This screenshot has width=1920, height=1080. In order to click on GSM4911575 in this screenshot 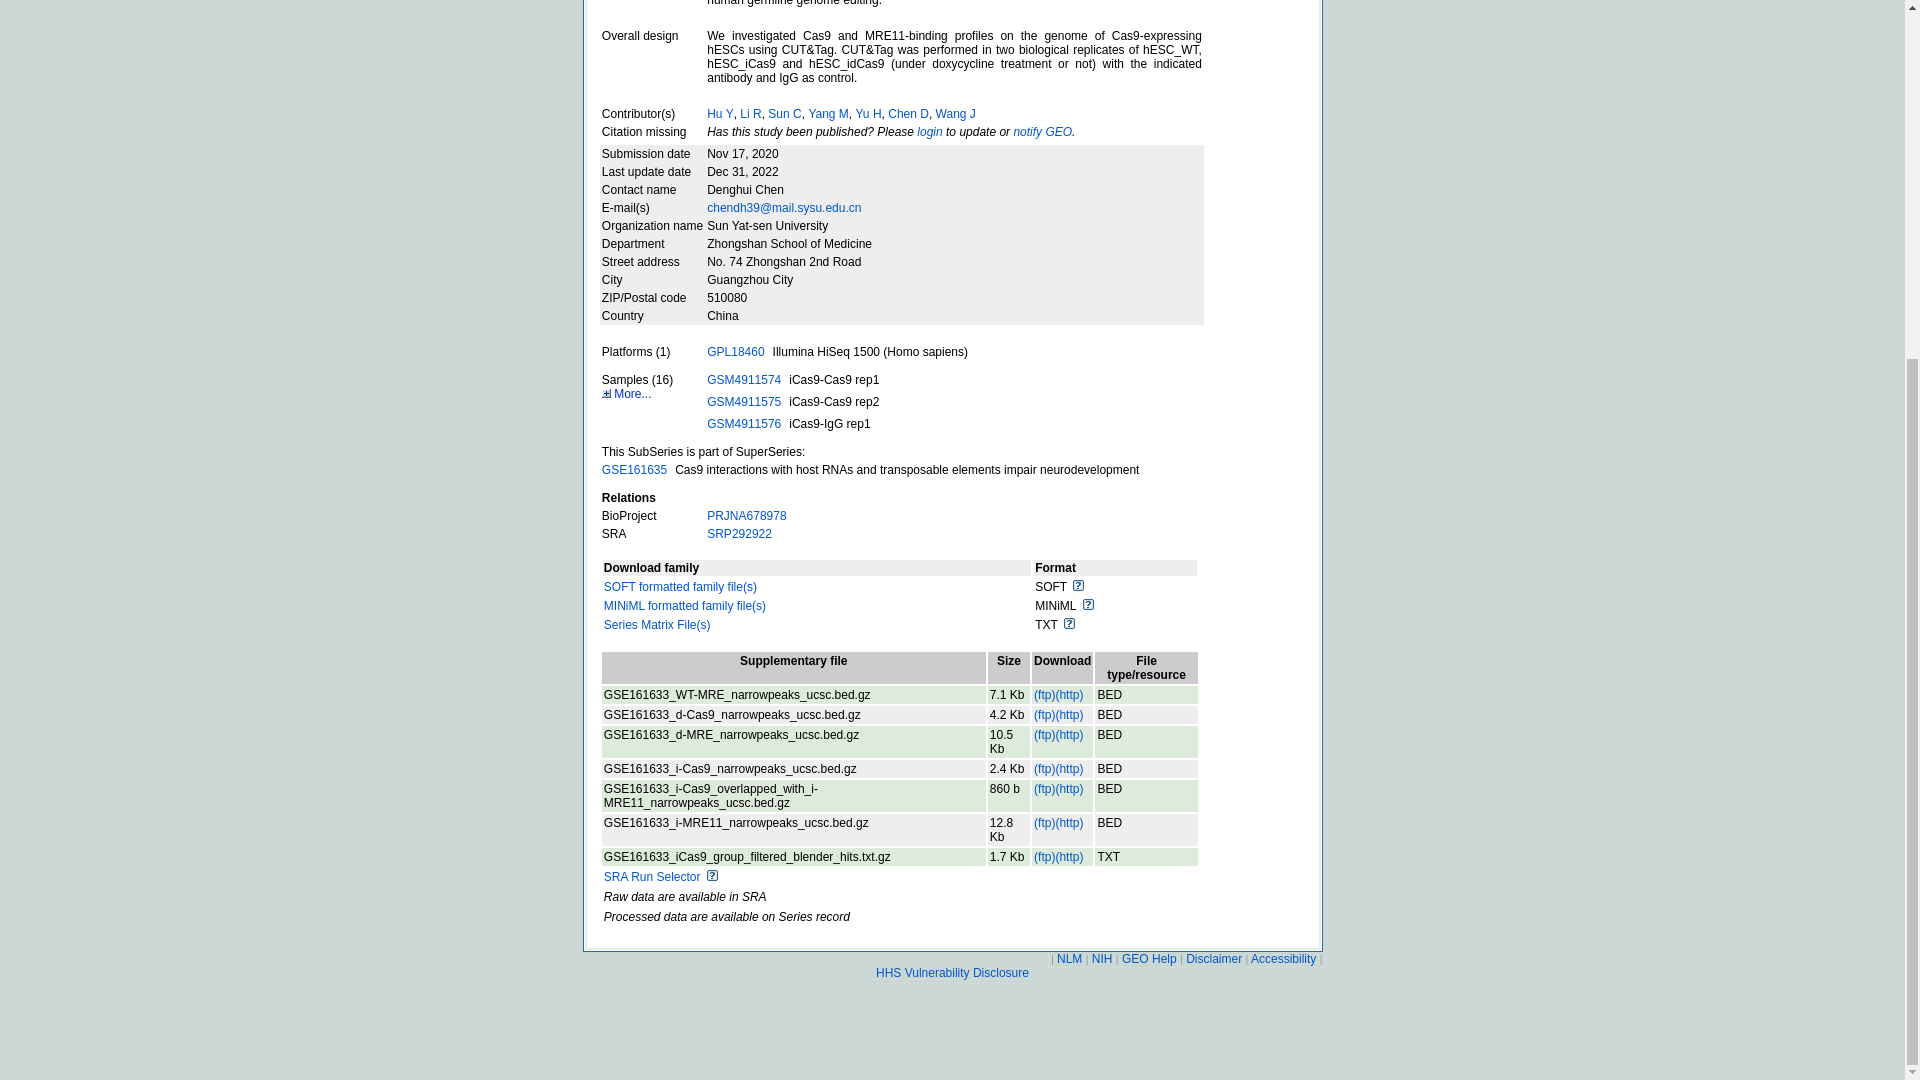, I will do `click(744, 402)`.